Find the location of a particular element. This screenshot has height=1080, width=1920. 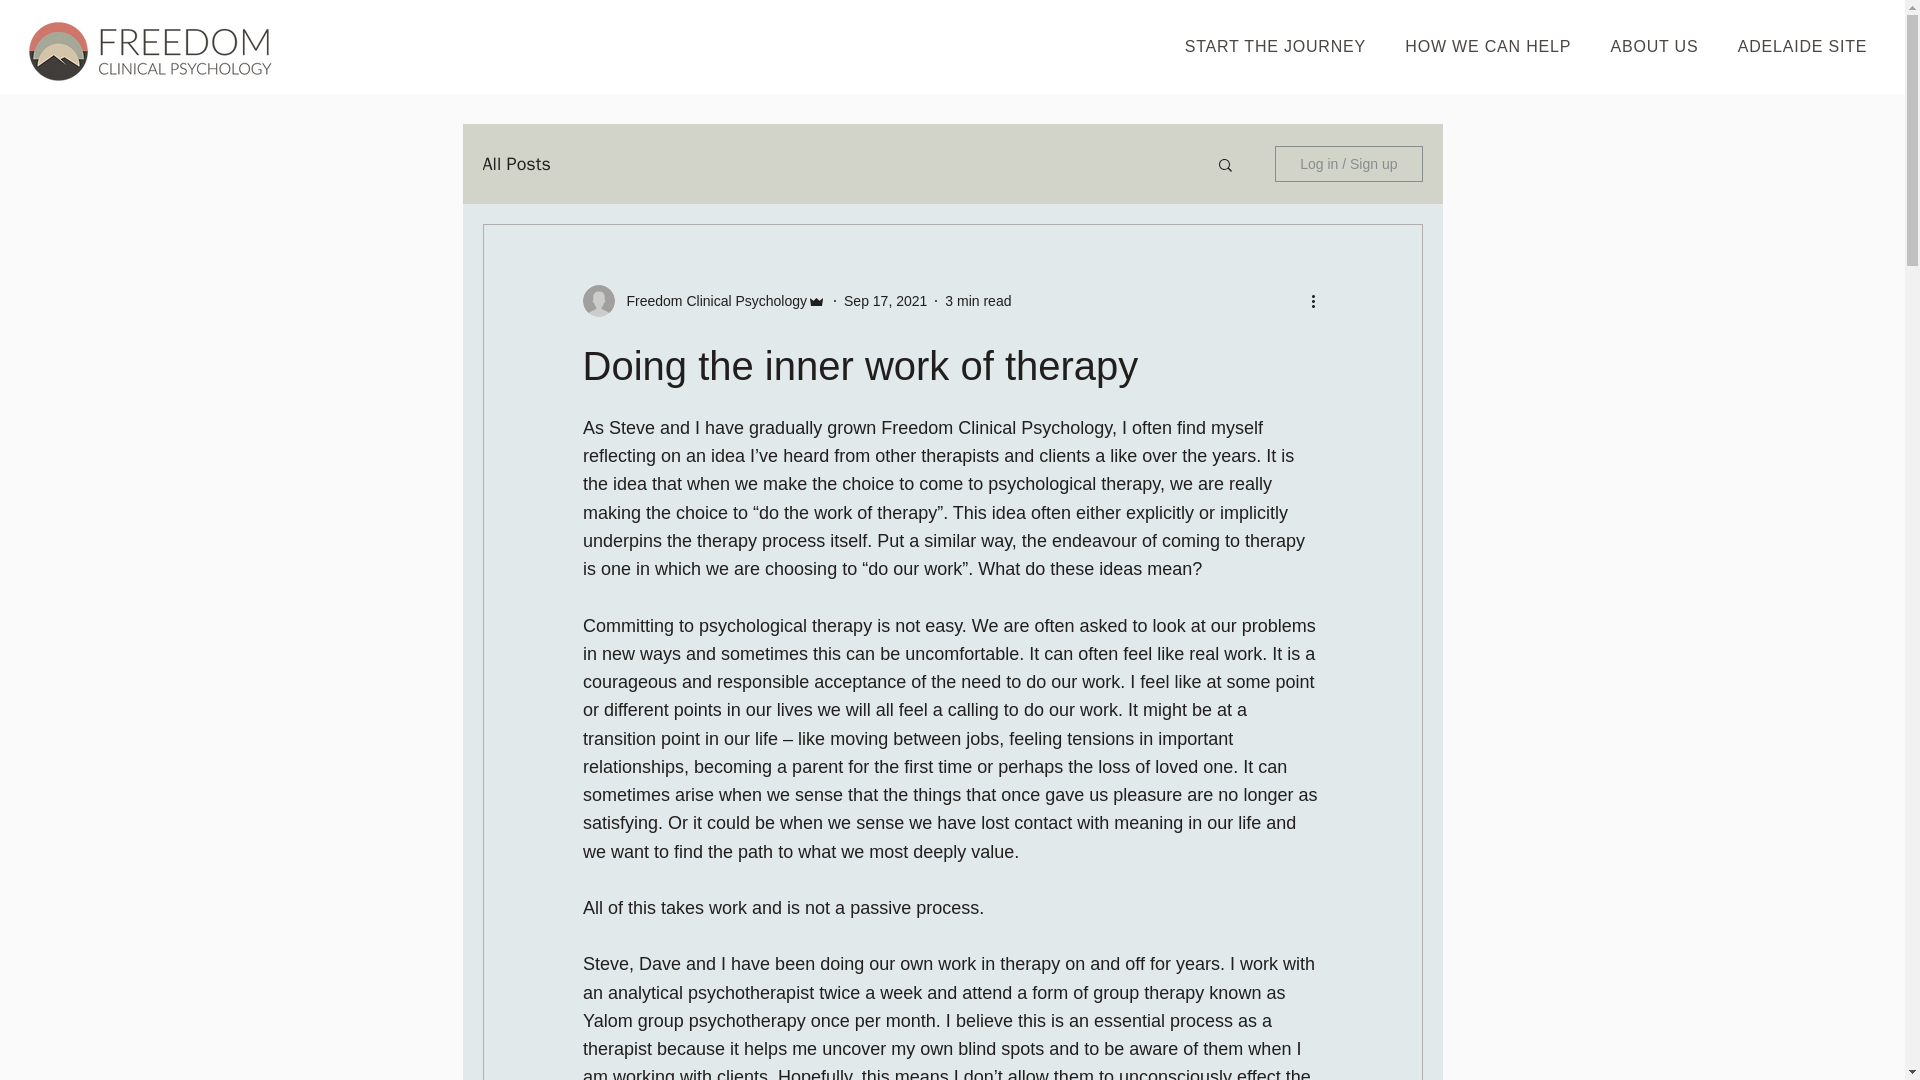

START THE JOURNEY is located at coordinates (1276, 46).